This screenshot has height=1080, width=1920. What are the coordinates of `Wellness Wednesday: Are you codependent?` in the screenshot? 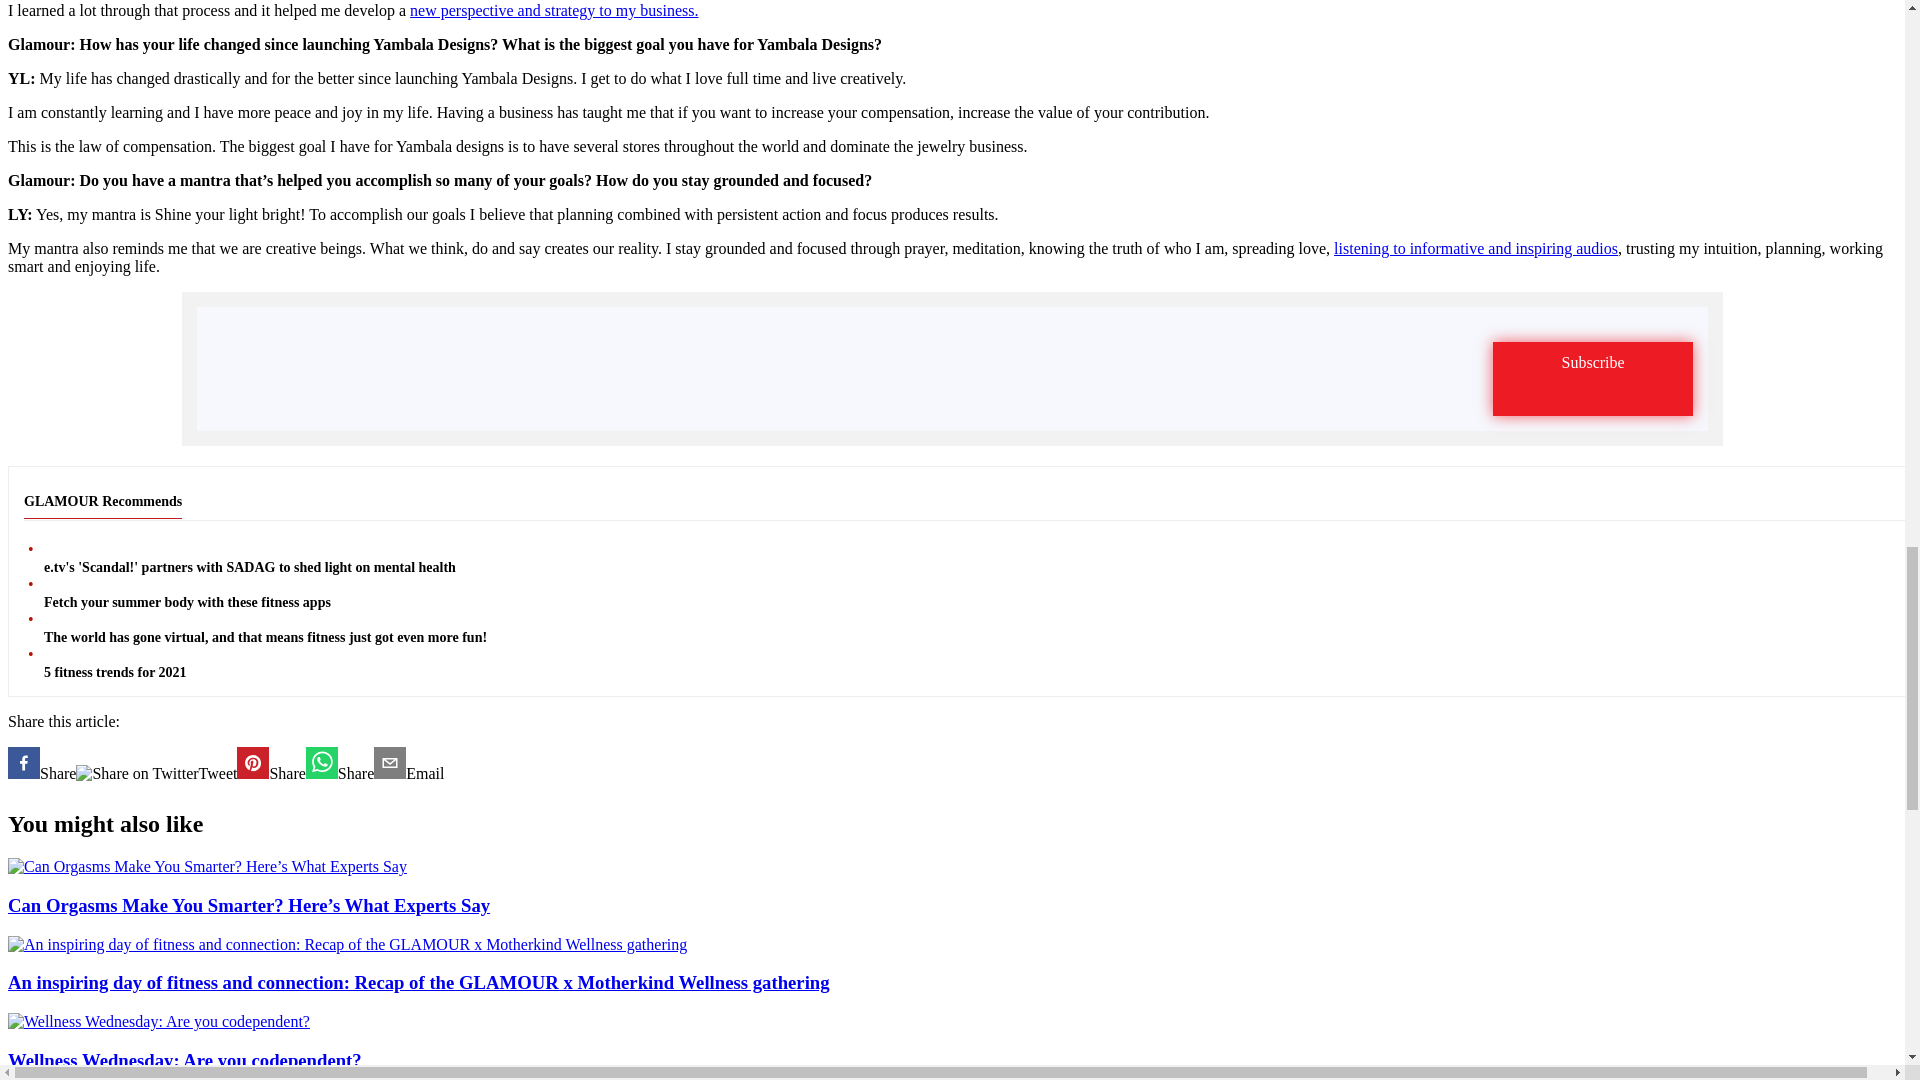 It's located at (952, 1042).